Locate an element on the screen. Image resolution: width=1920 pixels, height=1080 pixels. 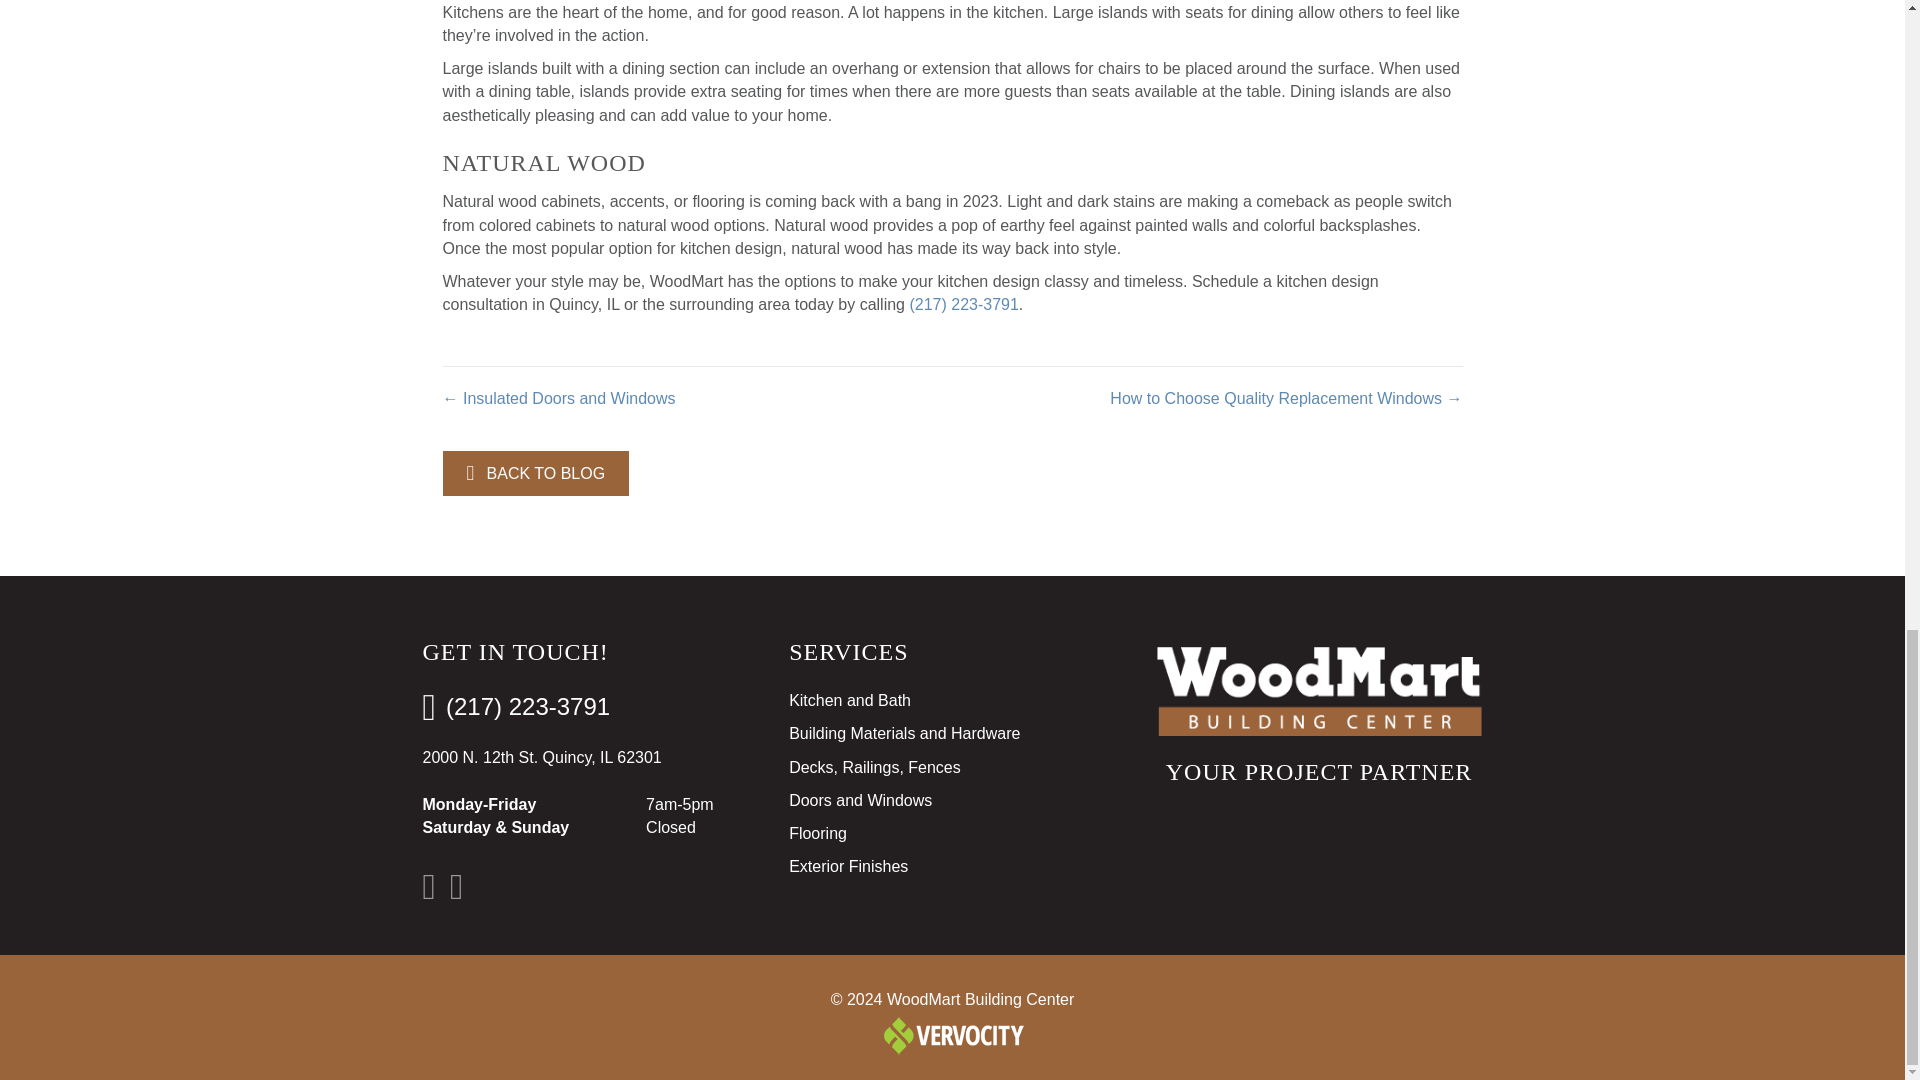
BACK TO BLOG is located at coordinates (535, 473).